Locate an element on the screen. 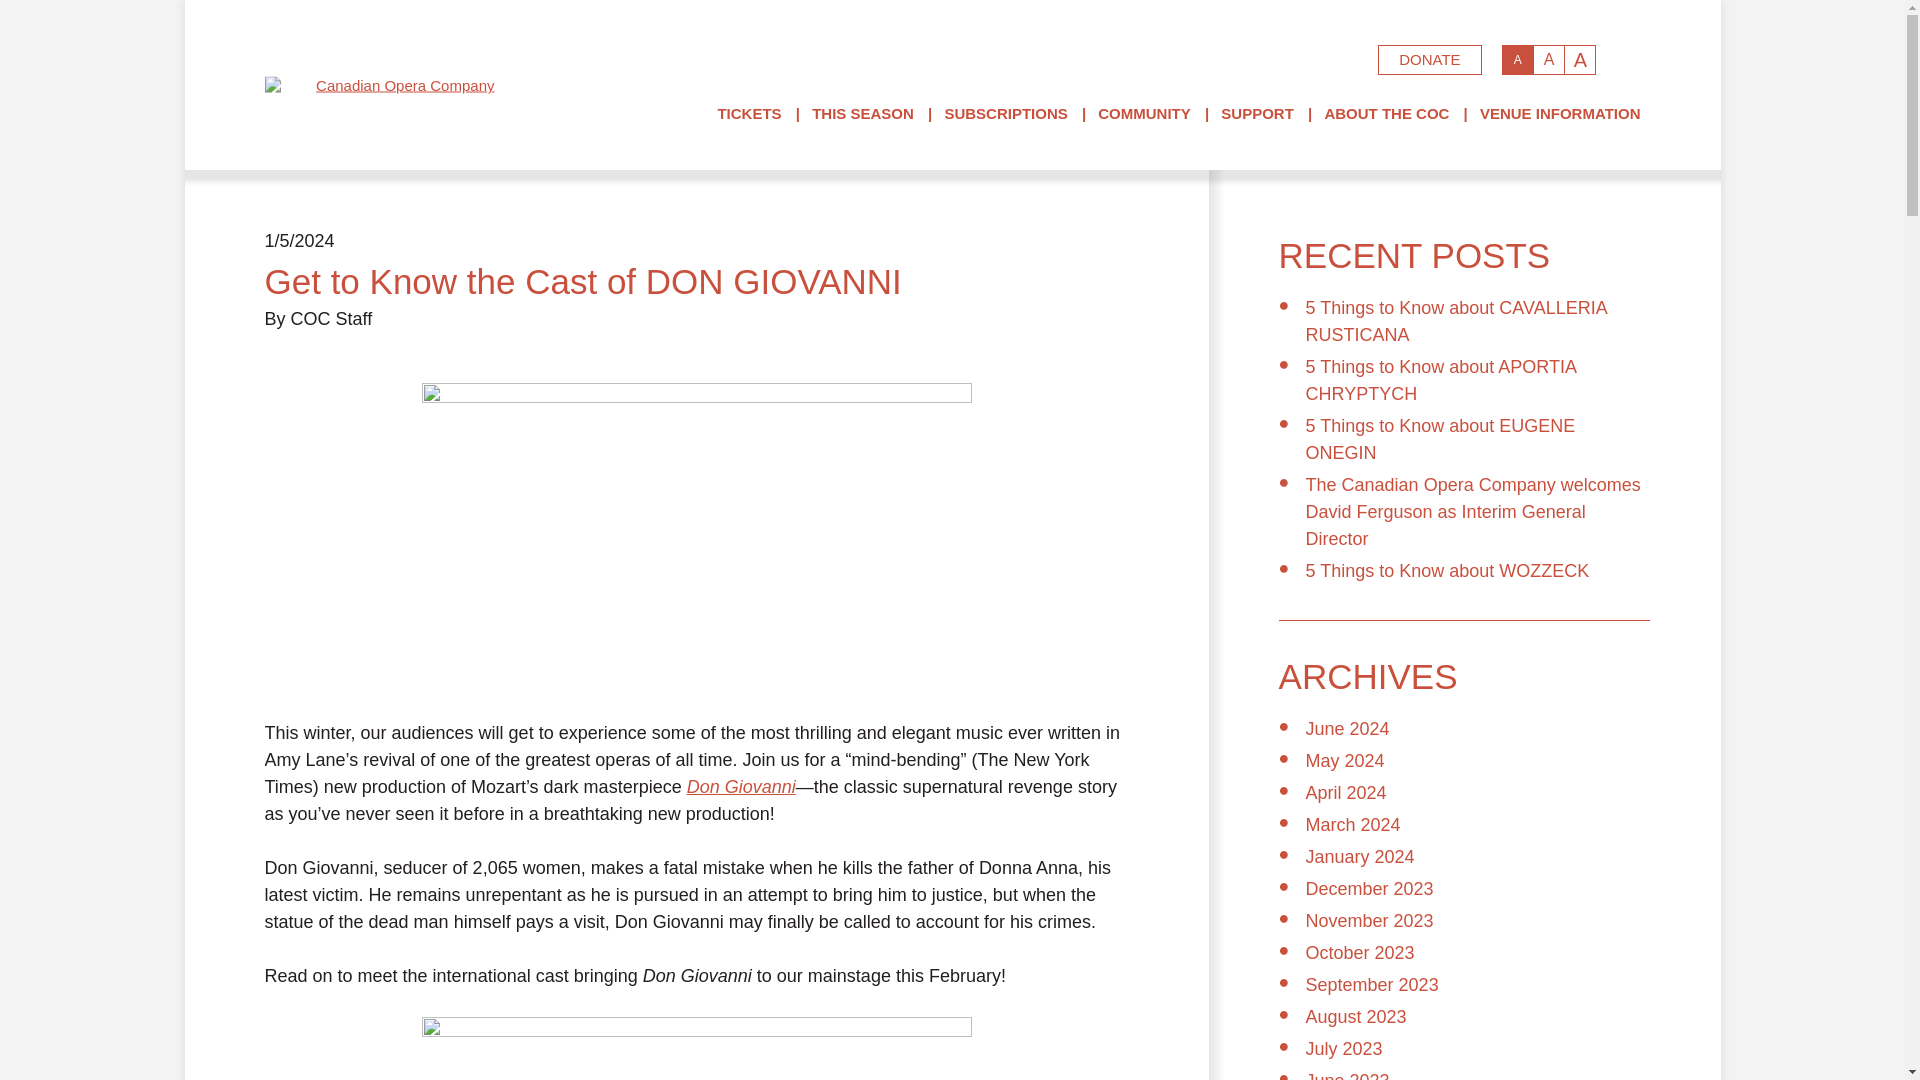 This screenshot has height=1080, width=1920. June 2024 is located at coordinates (1348, 728).